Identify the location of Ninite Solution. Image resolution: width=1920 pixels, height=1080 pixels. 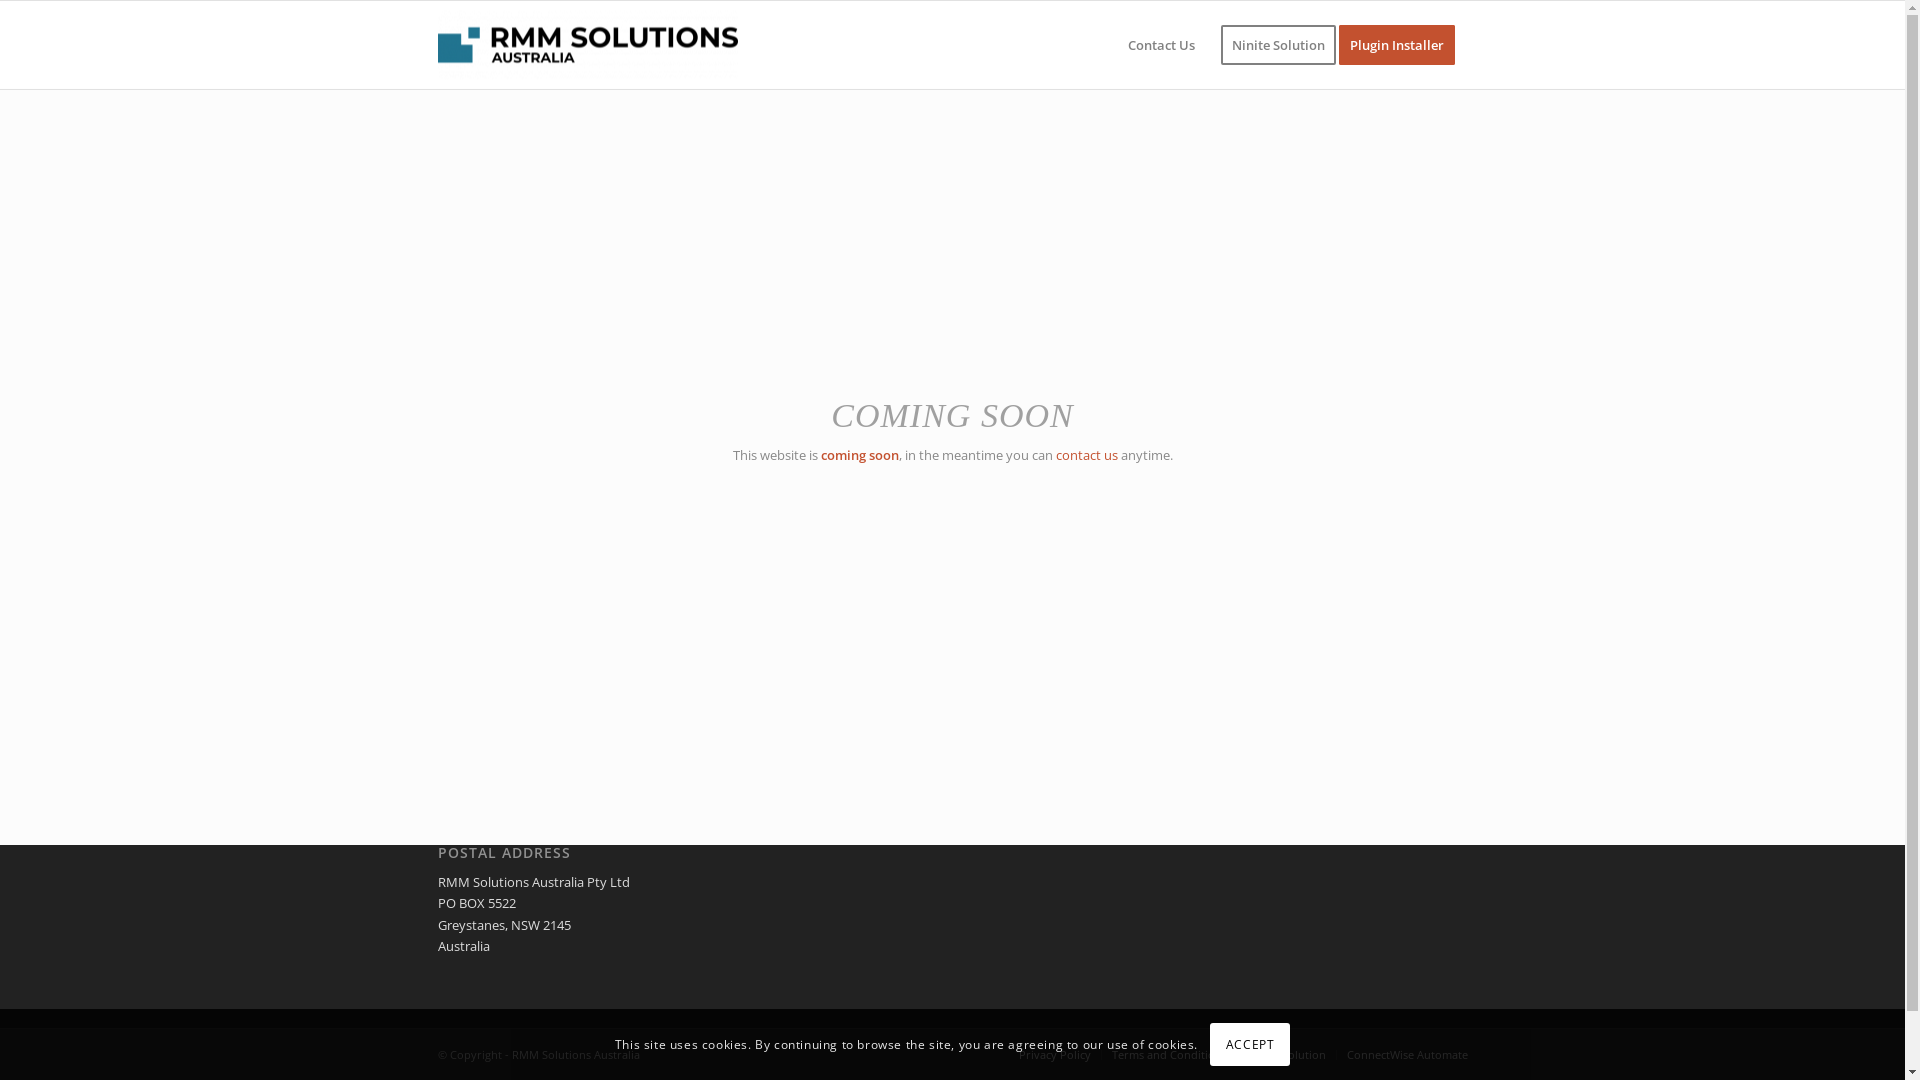
(1278, 45).